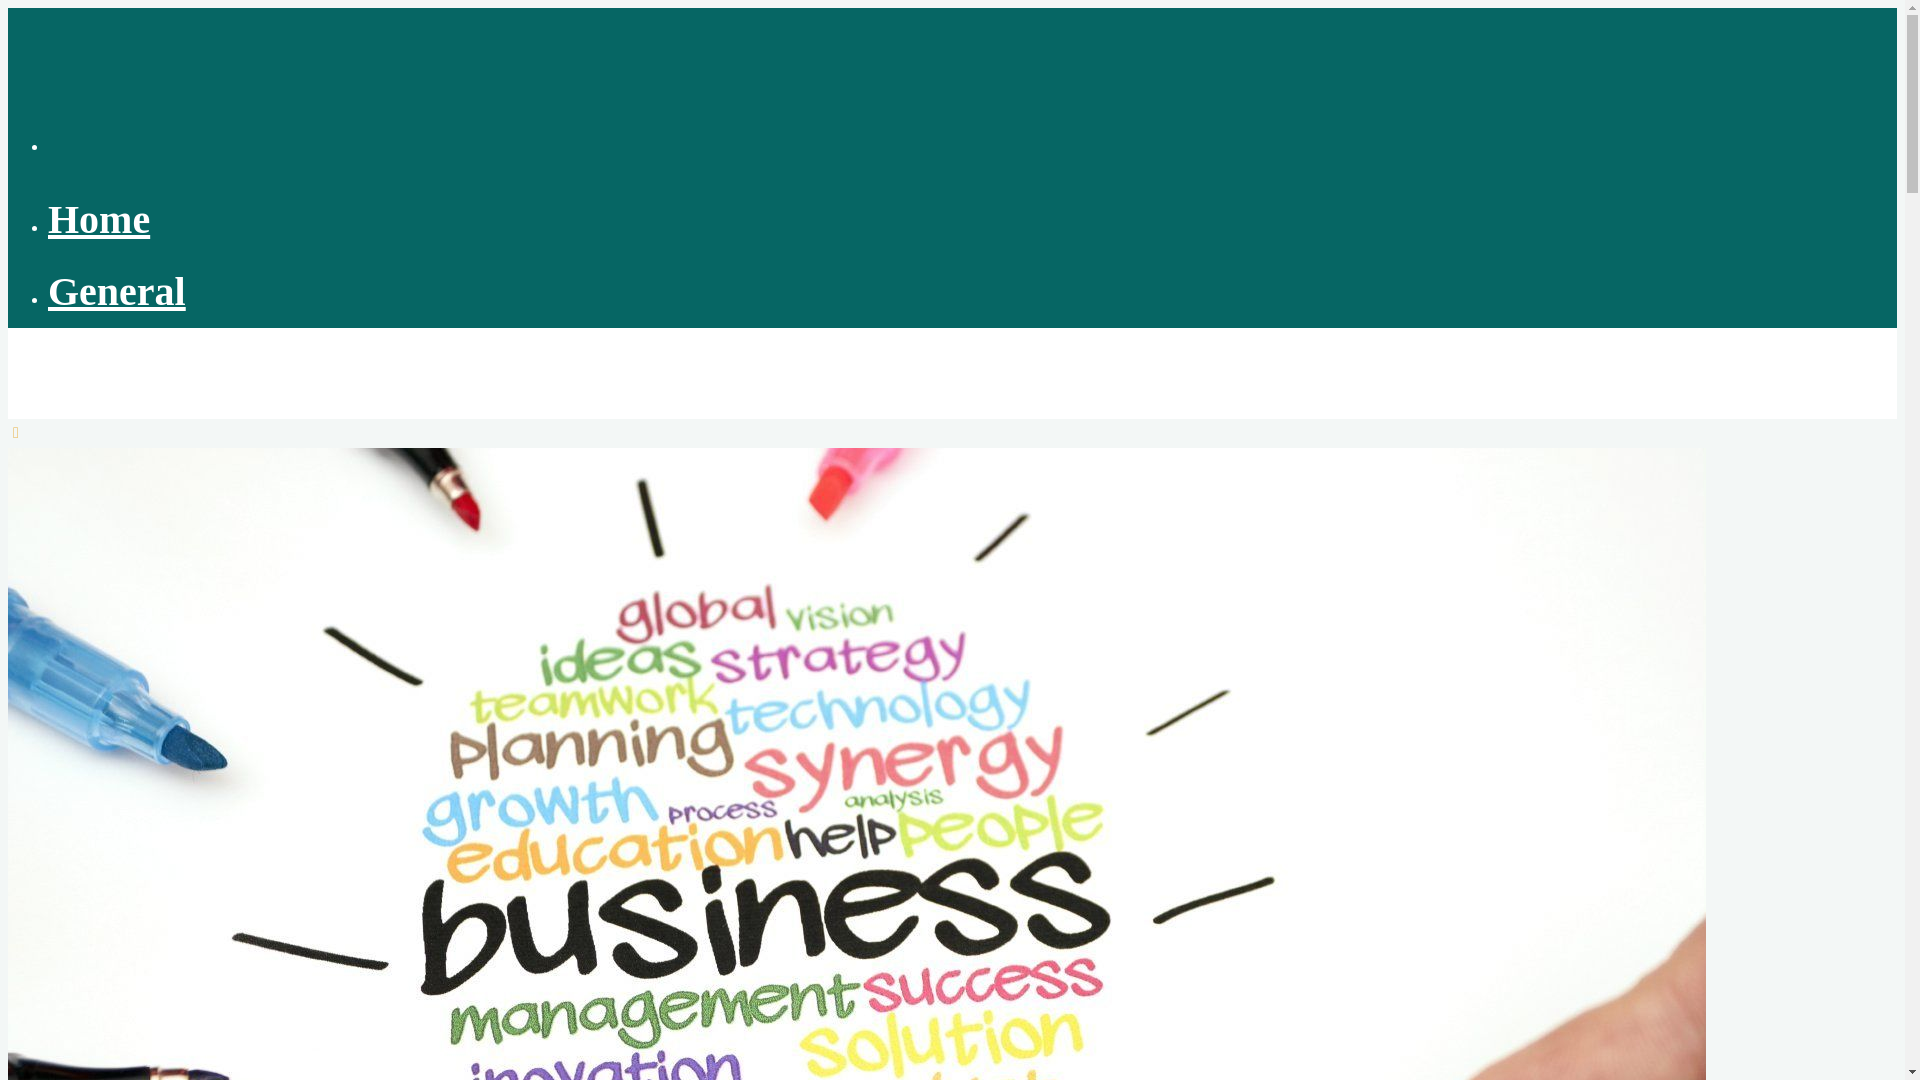 Image resolution: width=1920 pixels, height=1080 pixels. Describe the element at coordinates (64, 362) in the screenshot. I see `Blog` at that location.